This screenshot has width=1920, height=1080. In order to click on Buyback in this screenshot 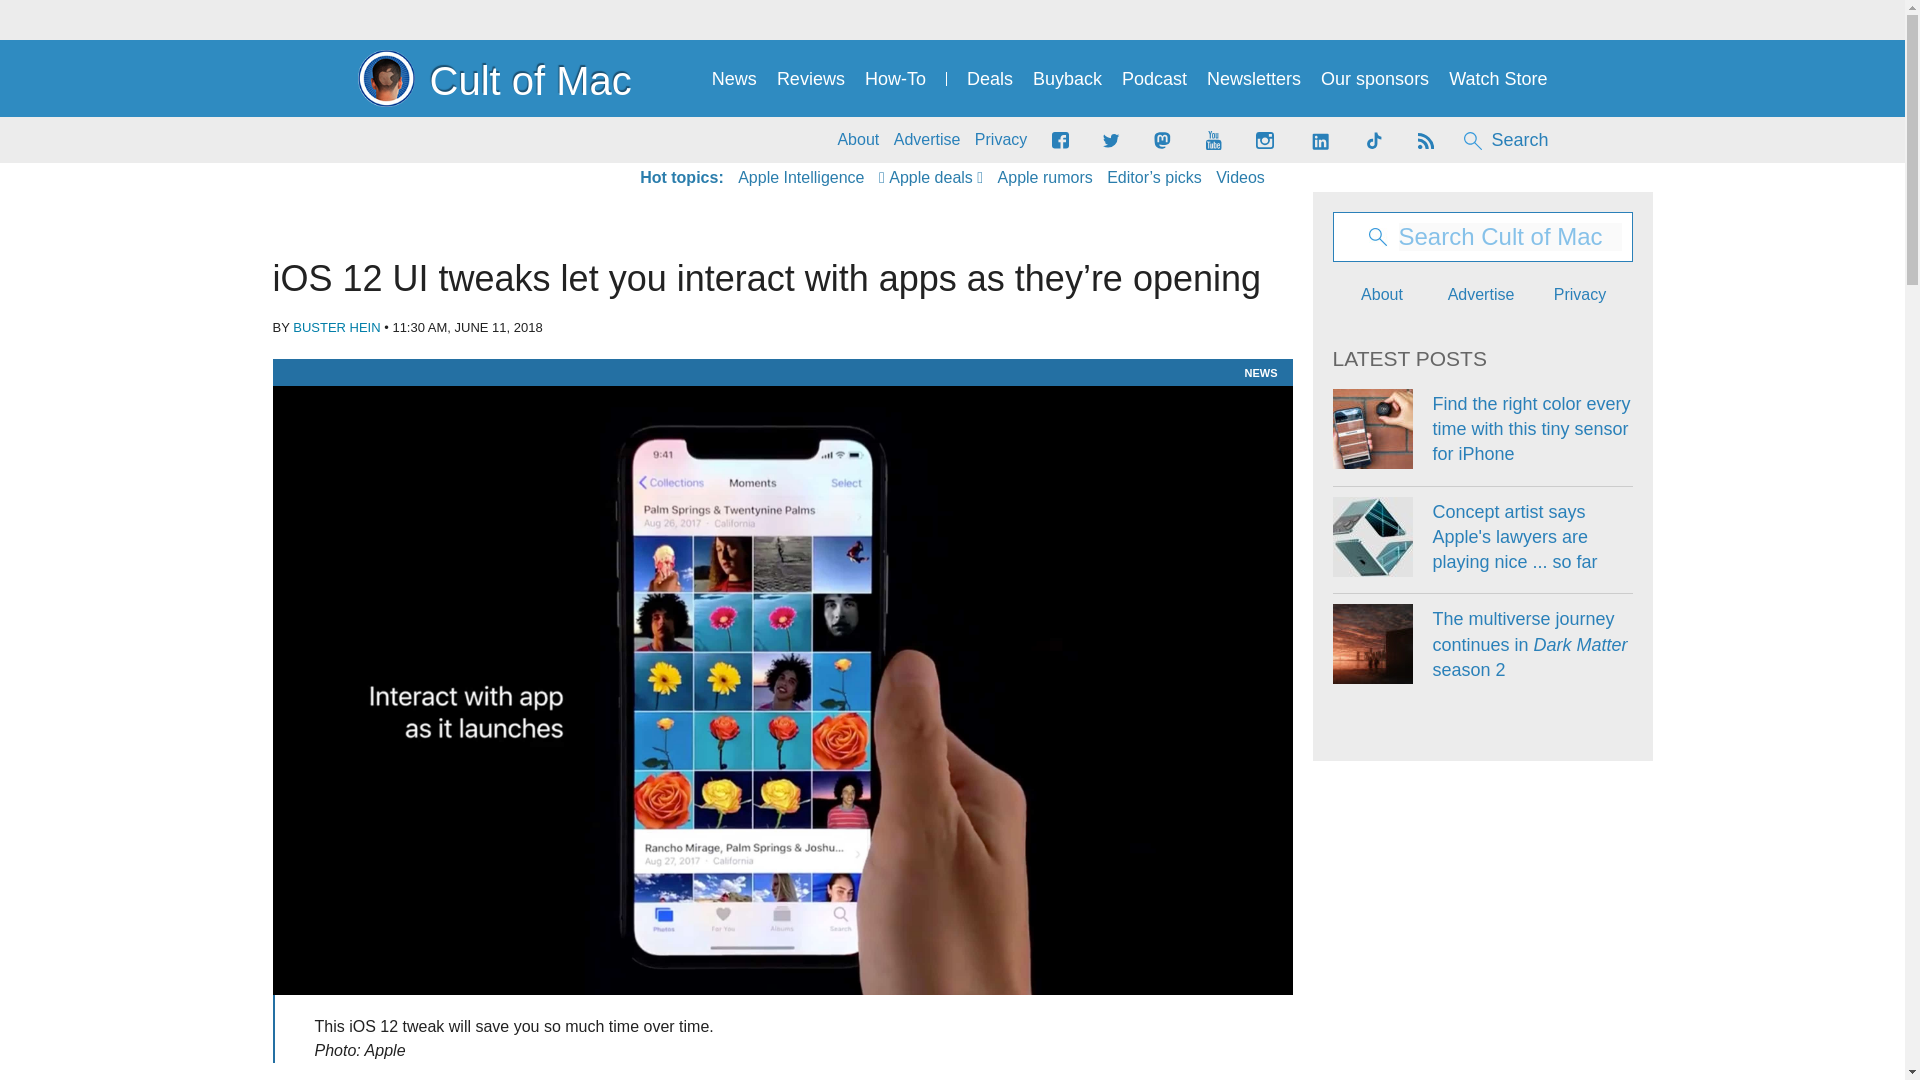, I will do `click(1067, 79)`.